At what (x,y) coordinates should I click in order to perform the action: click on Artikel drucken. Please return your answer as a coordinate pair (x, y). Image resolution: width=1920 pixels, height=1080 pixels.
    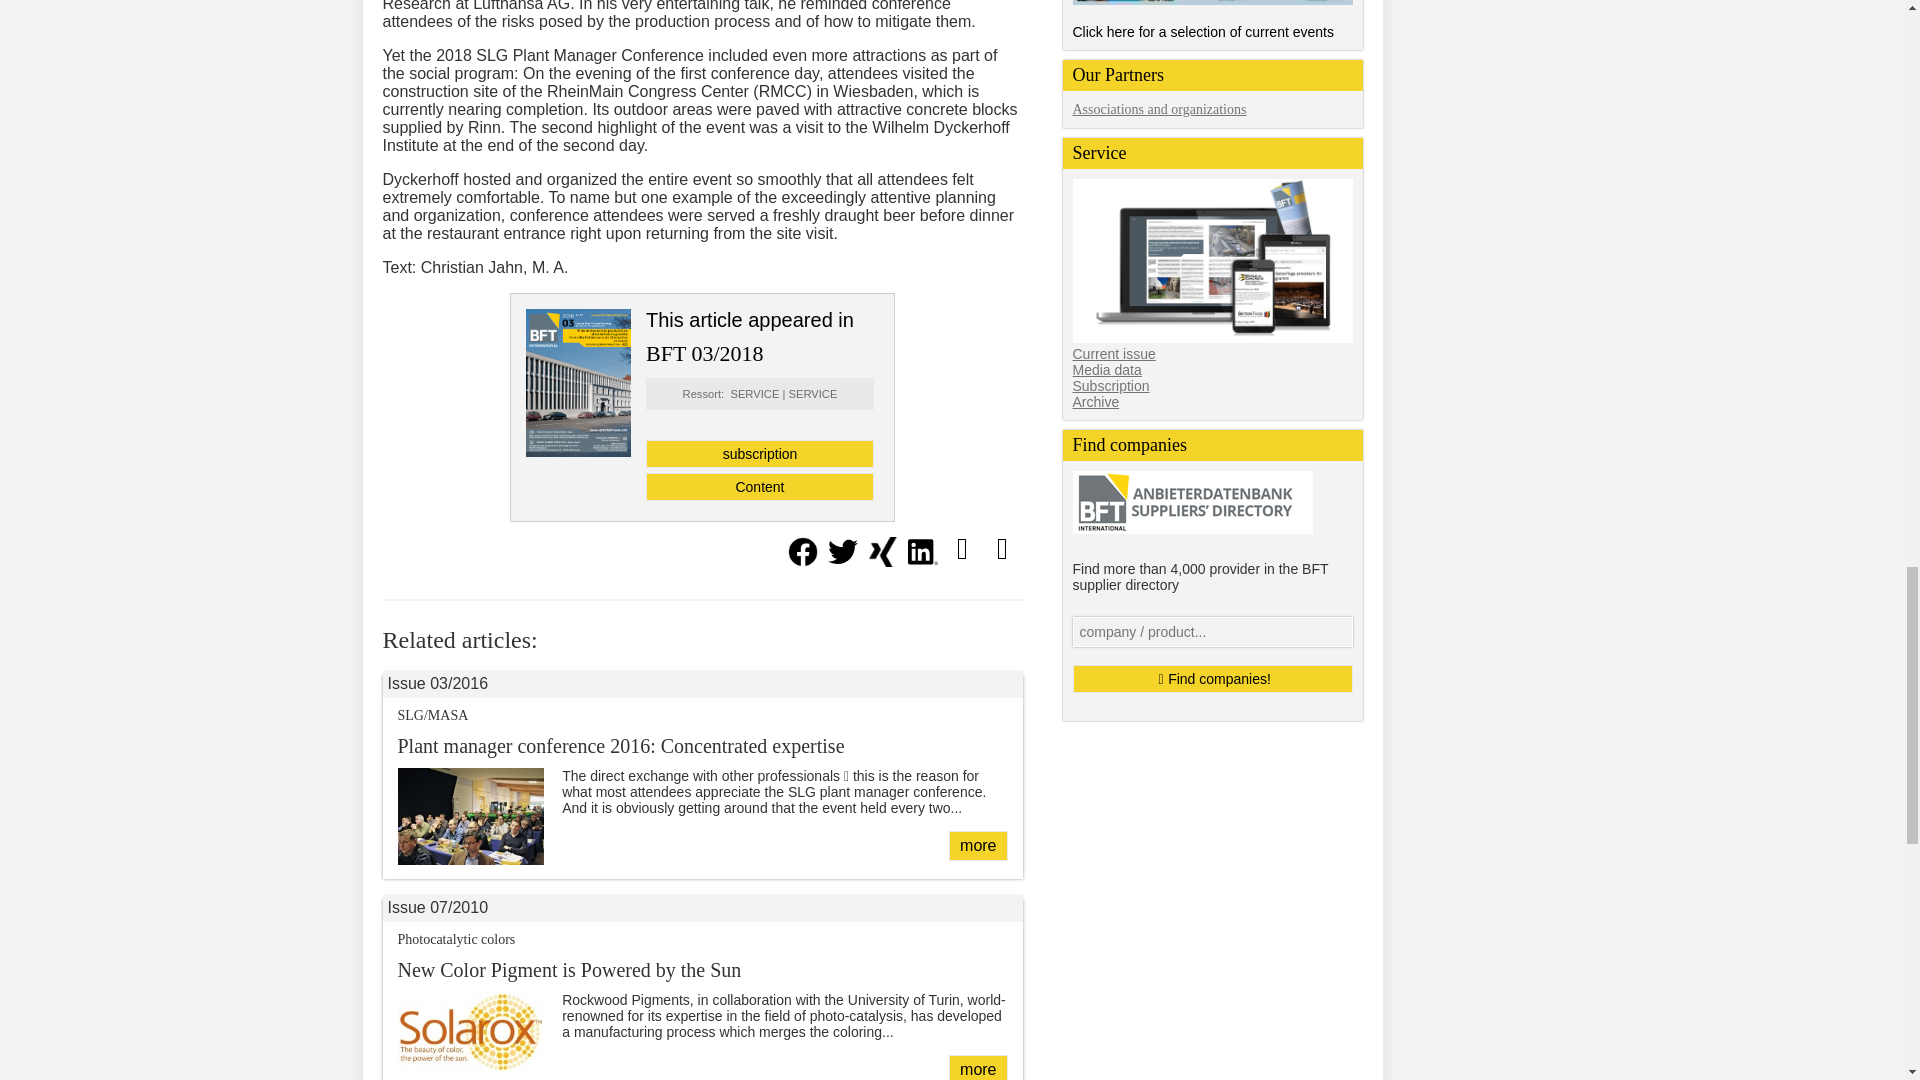
    Looking at the image, I should click on (1001, 548).